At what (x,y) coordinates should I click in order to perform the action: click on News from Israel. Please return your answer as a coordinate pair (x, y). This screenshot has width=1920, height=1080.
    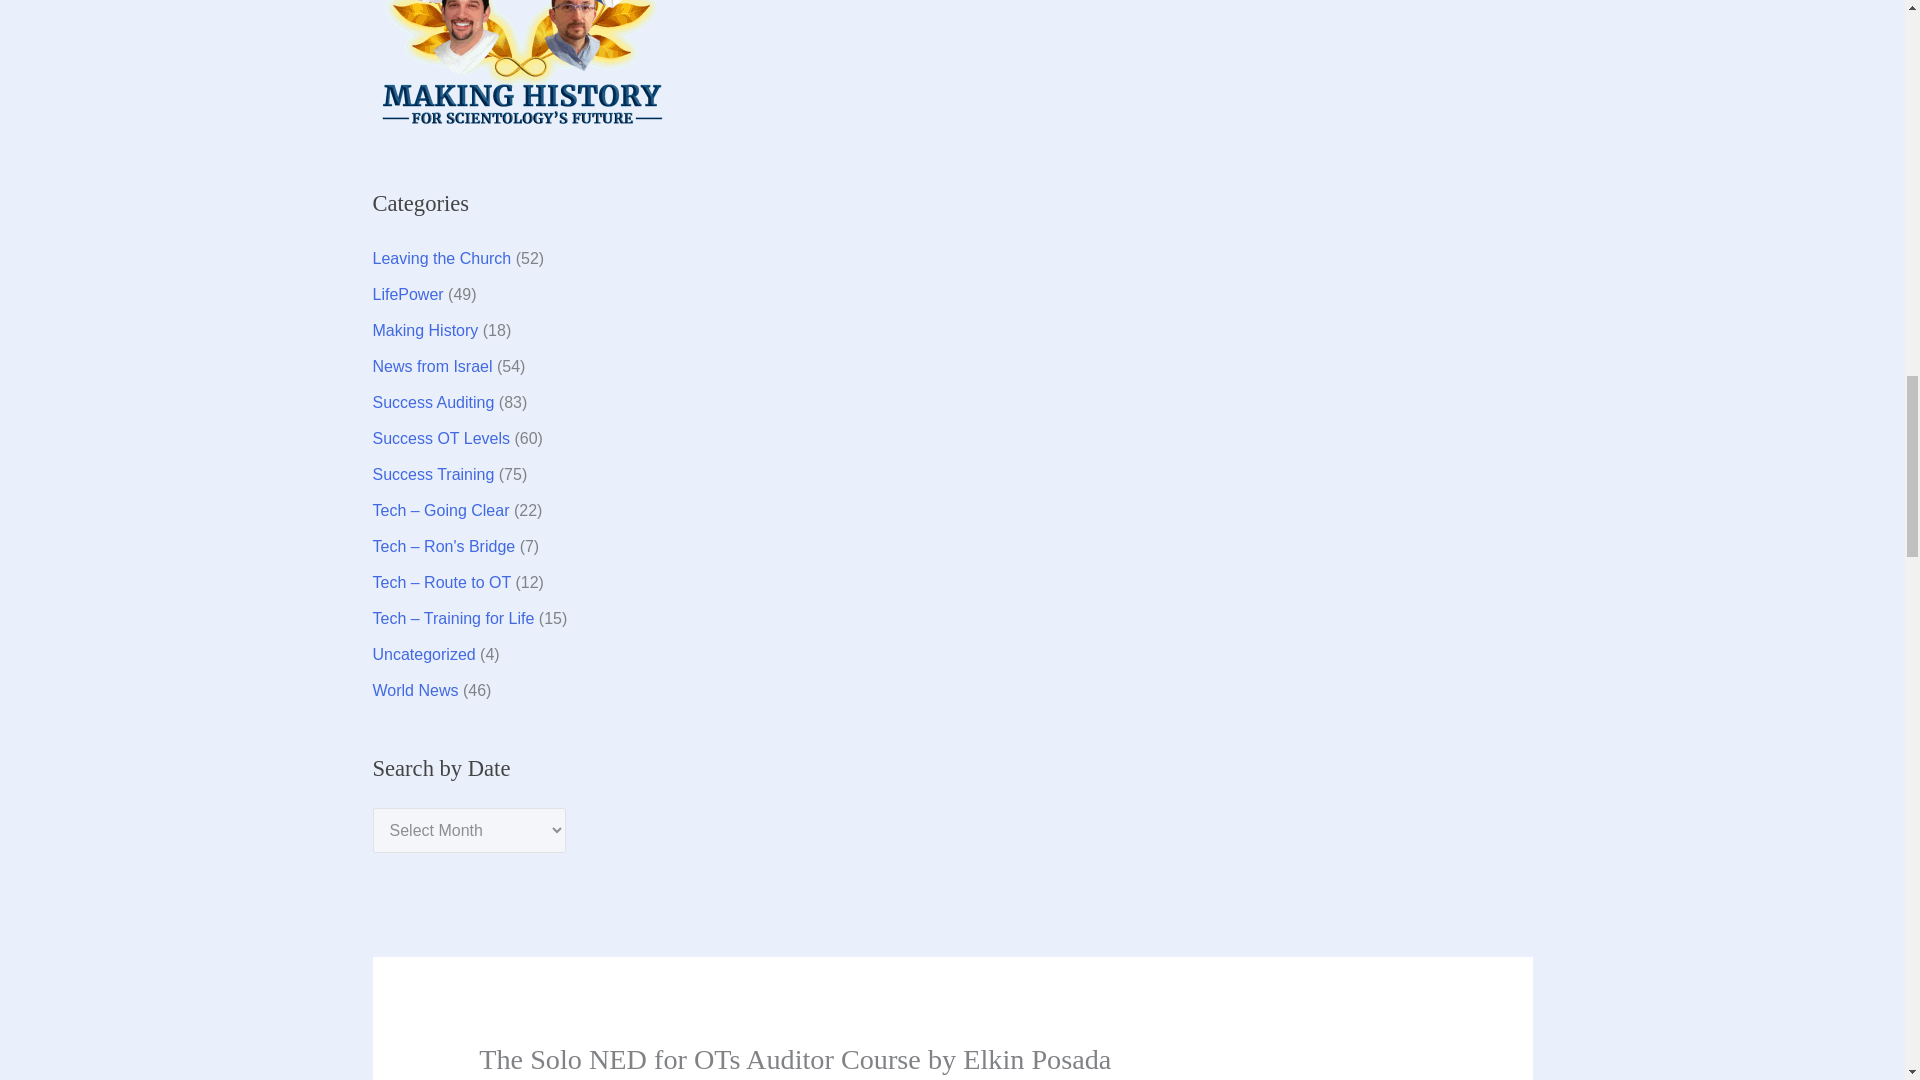
    Looking at the image, I should click on (432, 366).